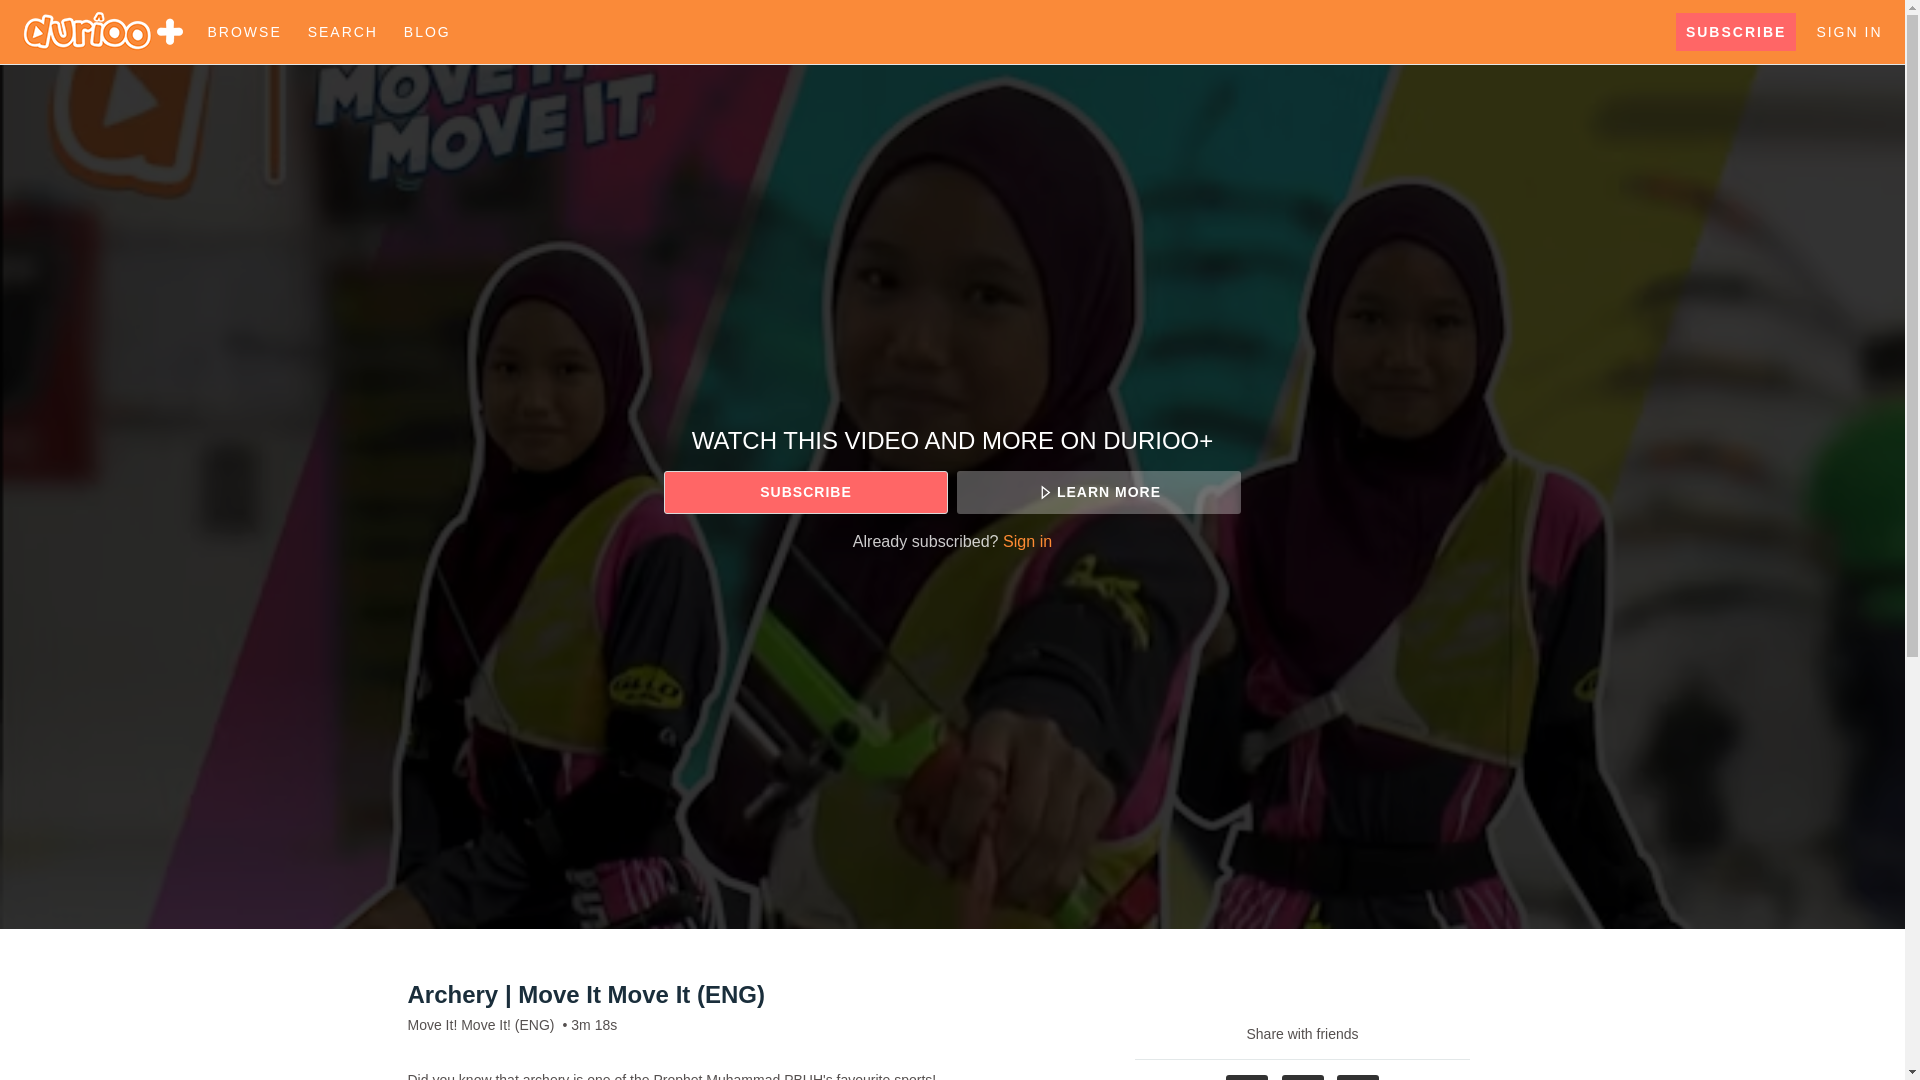  What do you see at coordinates (345, 31) in the screenshot?
I see `SEARCH` at bounding box center [345, 31].